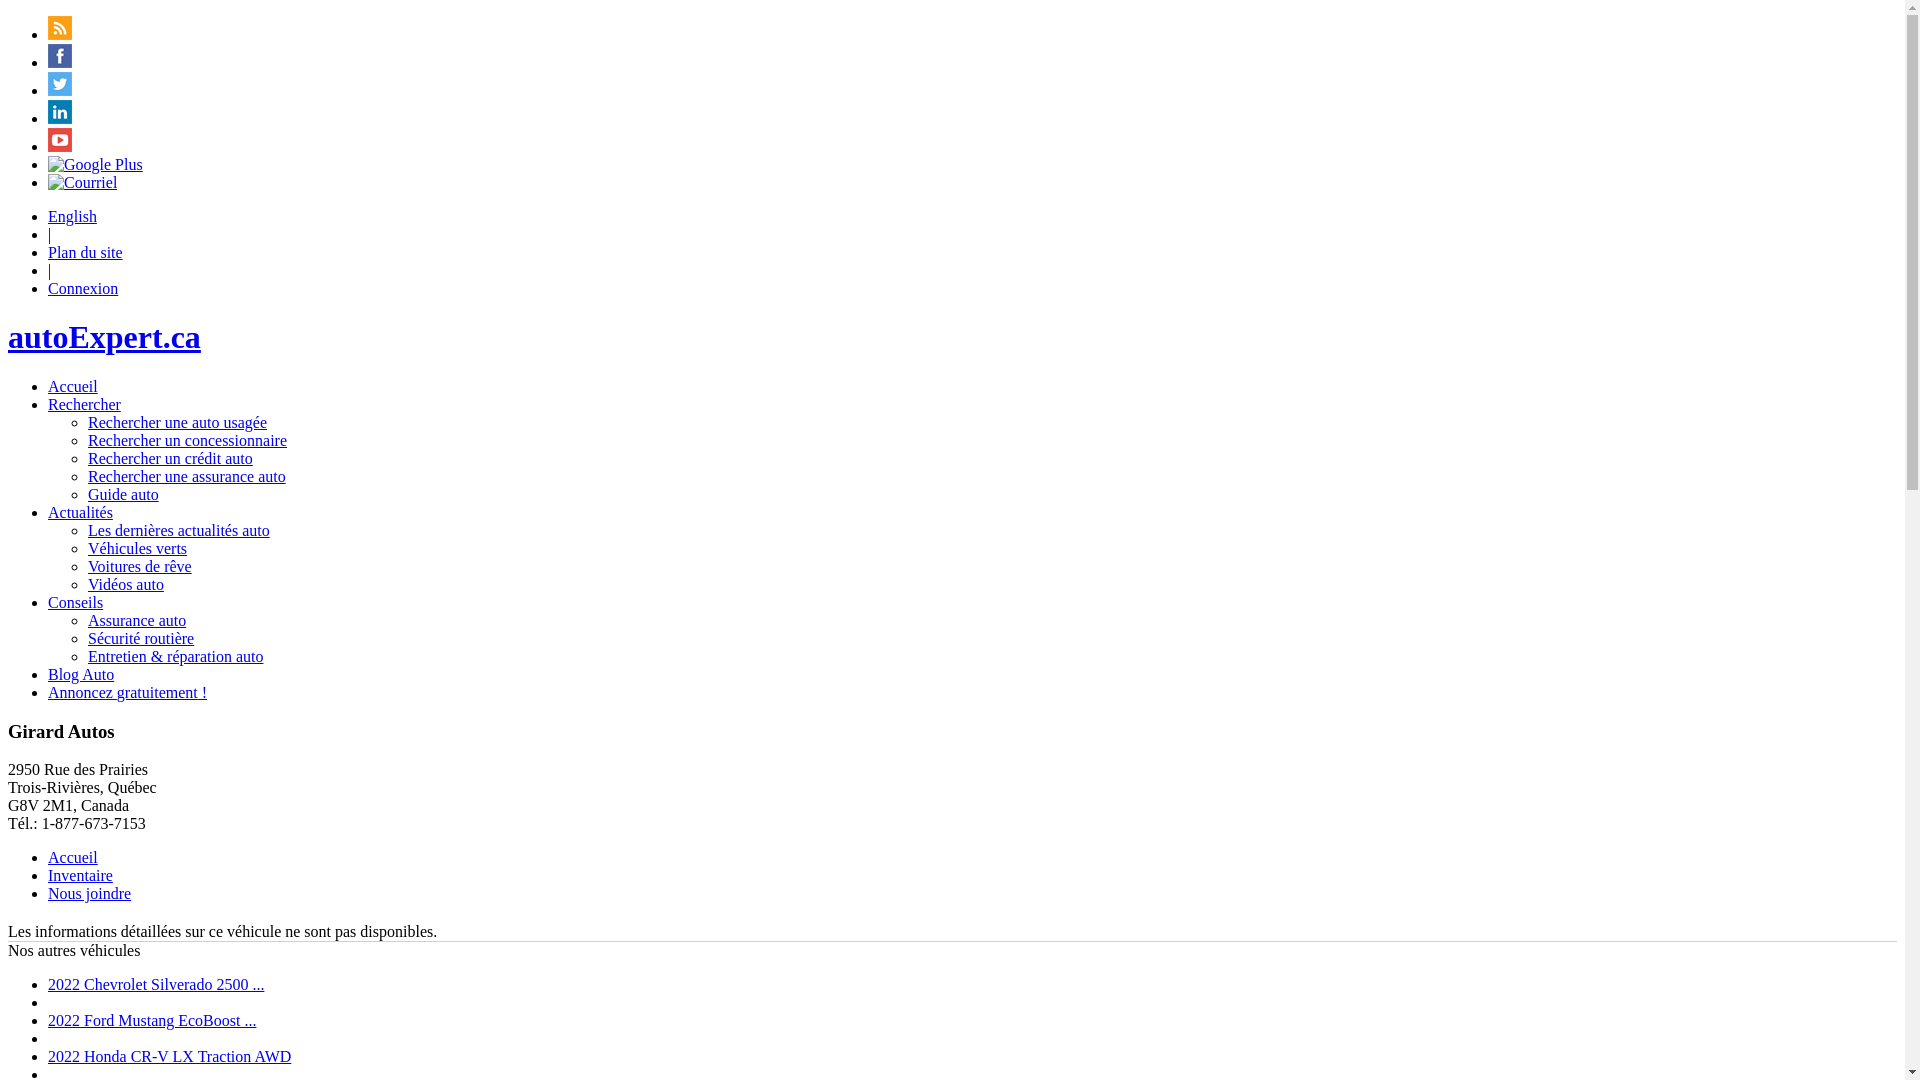 This screenshot has height=1080, width=1920. What do you see at coordinates (124, 494) in the screenshot?
I see `Guide auto` at bounding box center [124, 494].